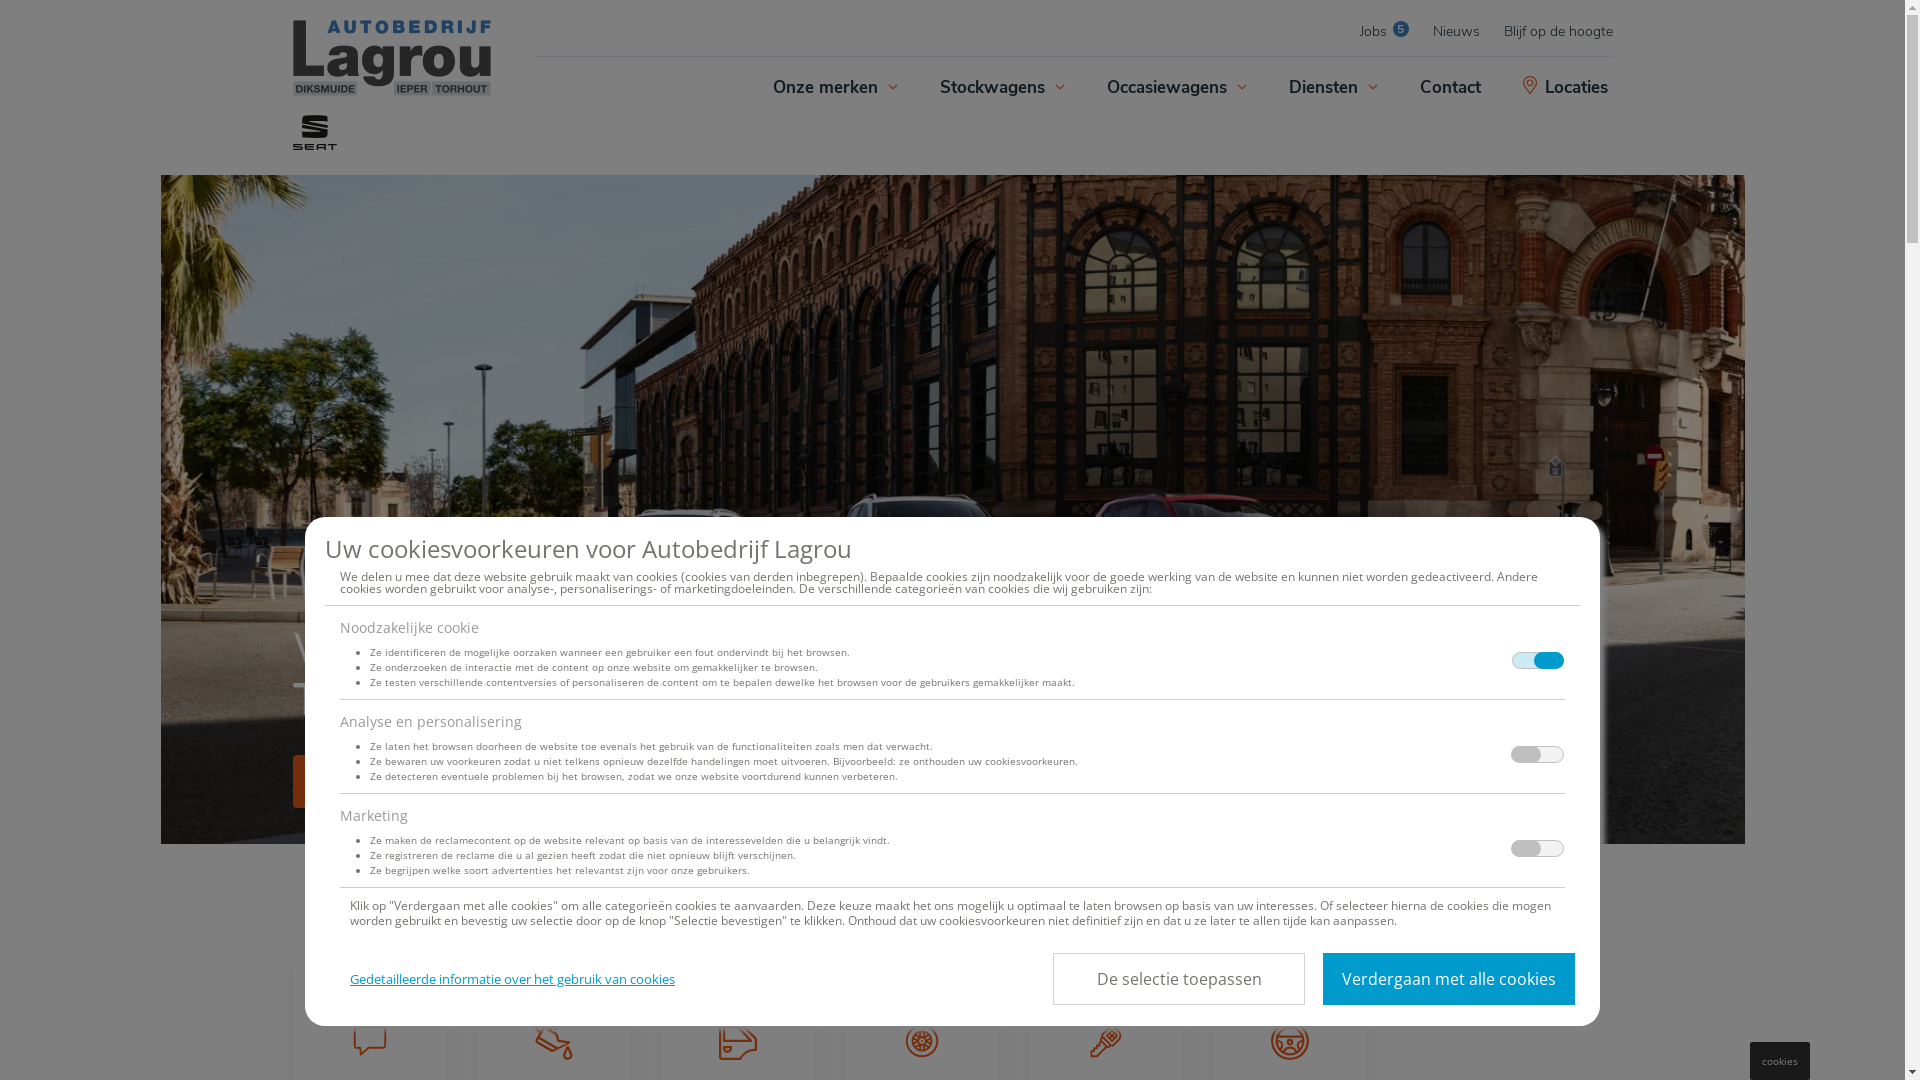  I want to click on Locaties, so click(1567, 88).